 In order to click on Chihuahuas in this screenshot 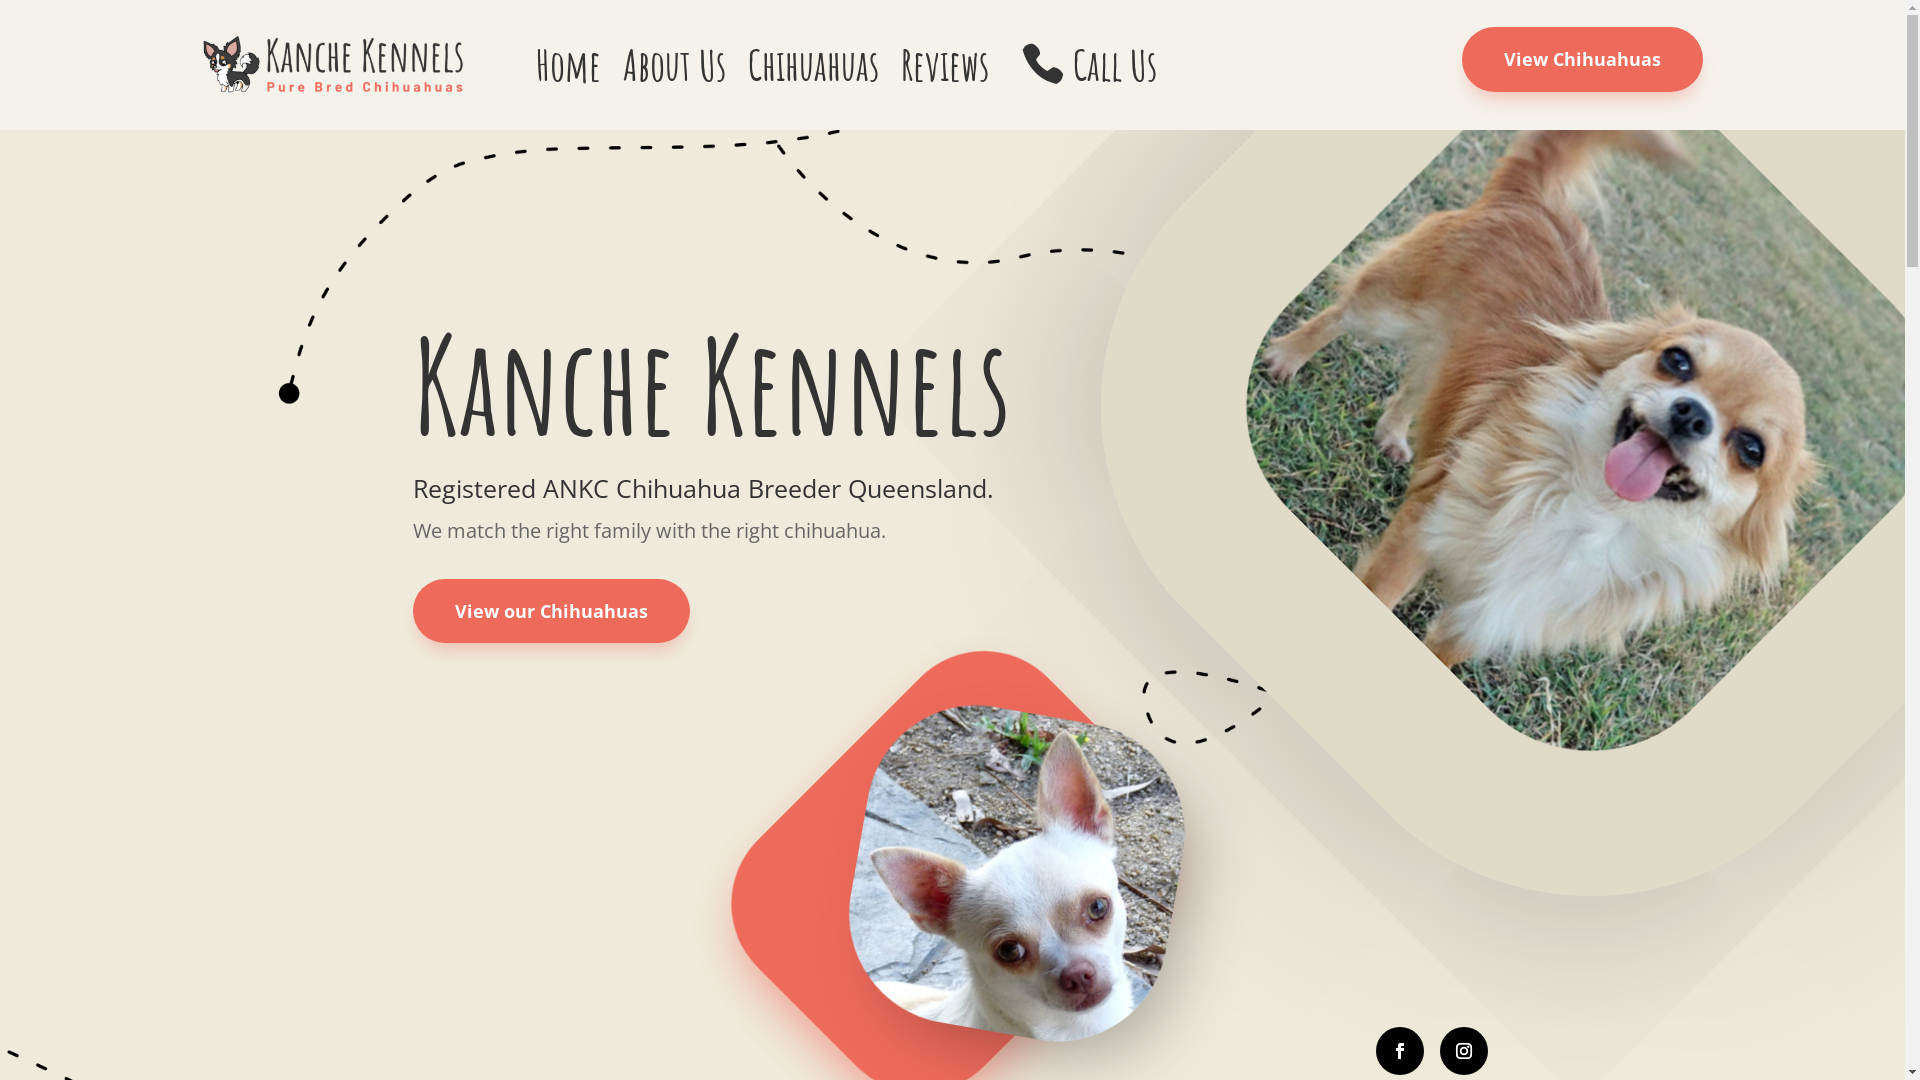, I will do `click(814, 65)`.